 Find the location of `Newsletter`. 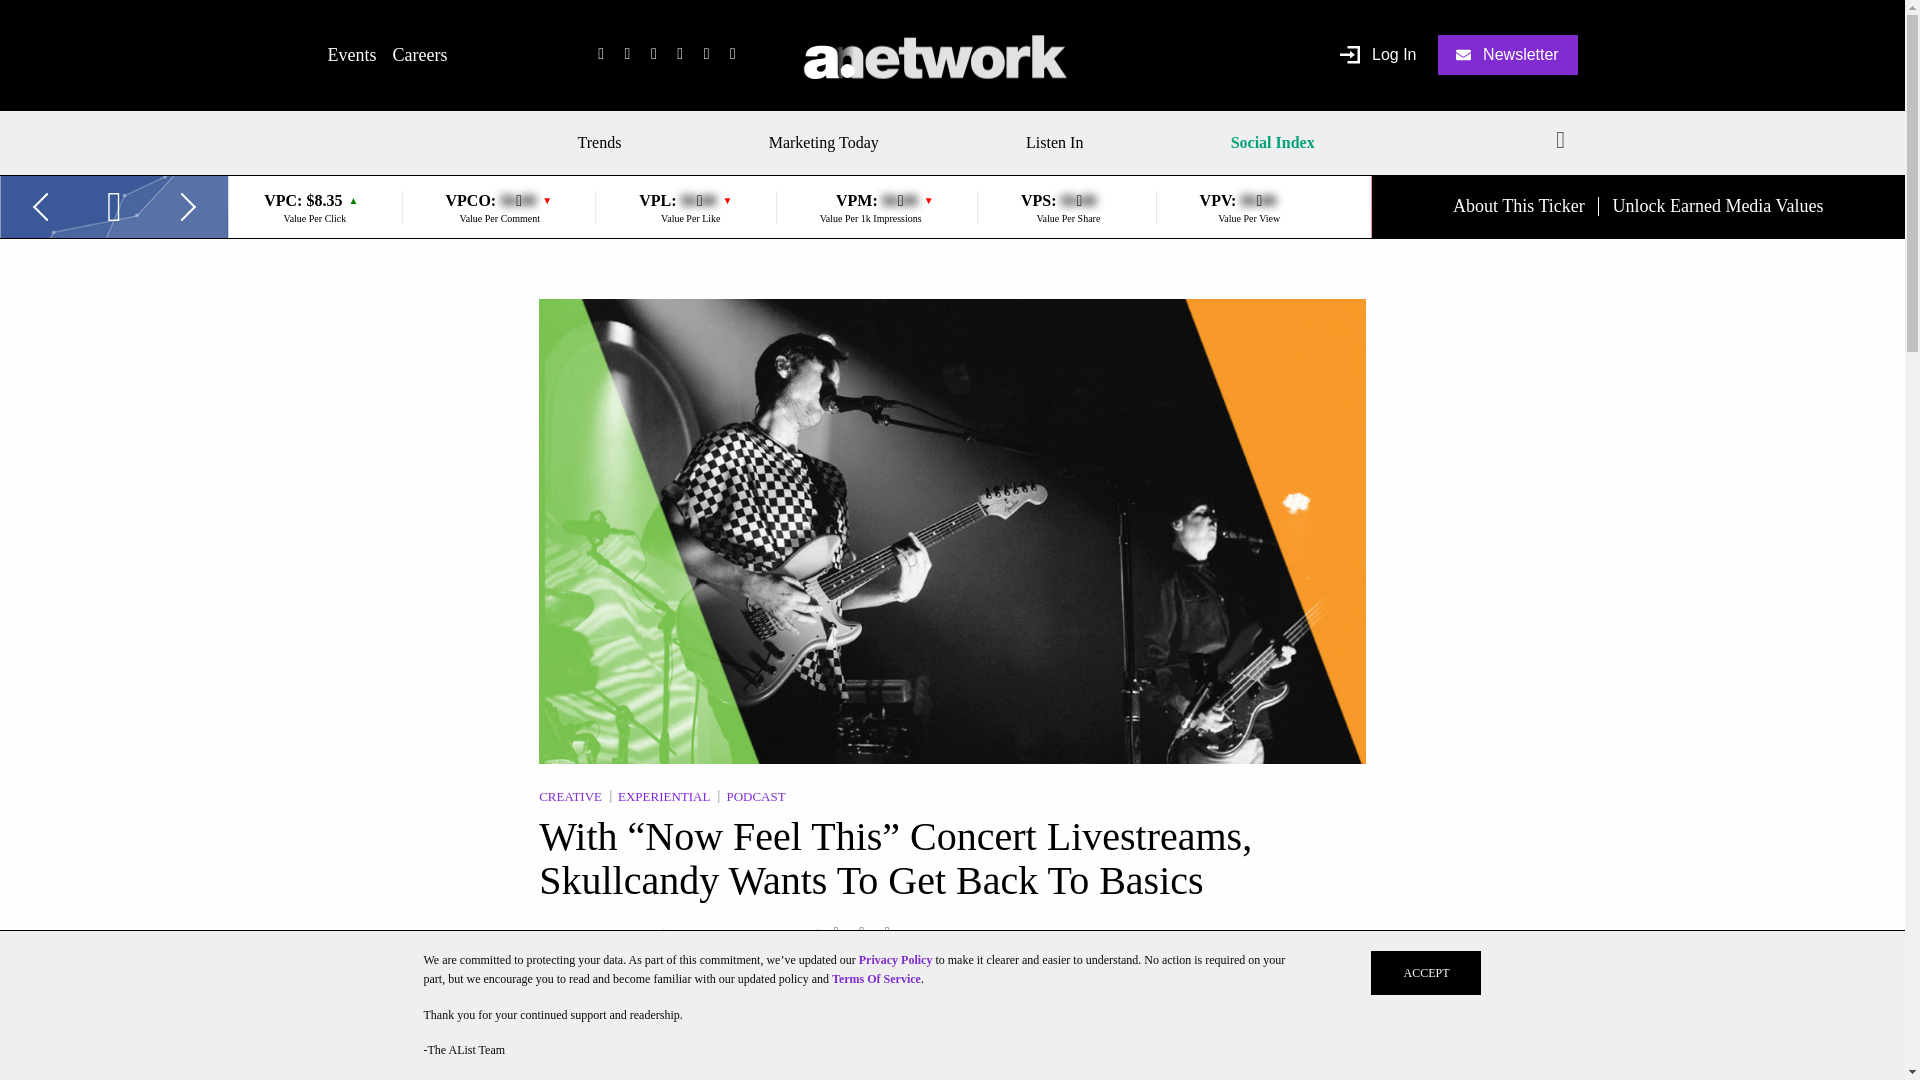

Newsletter is located at coordinates (1508, 54).